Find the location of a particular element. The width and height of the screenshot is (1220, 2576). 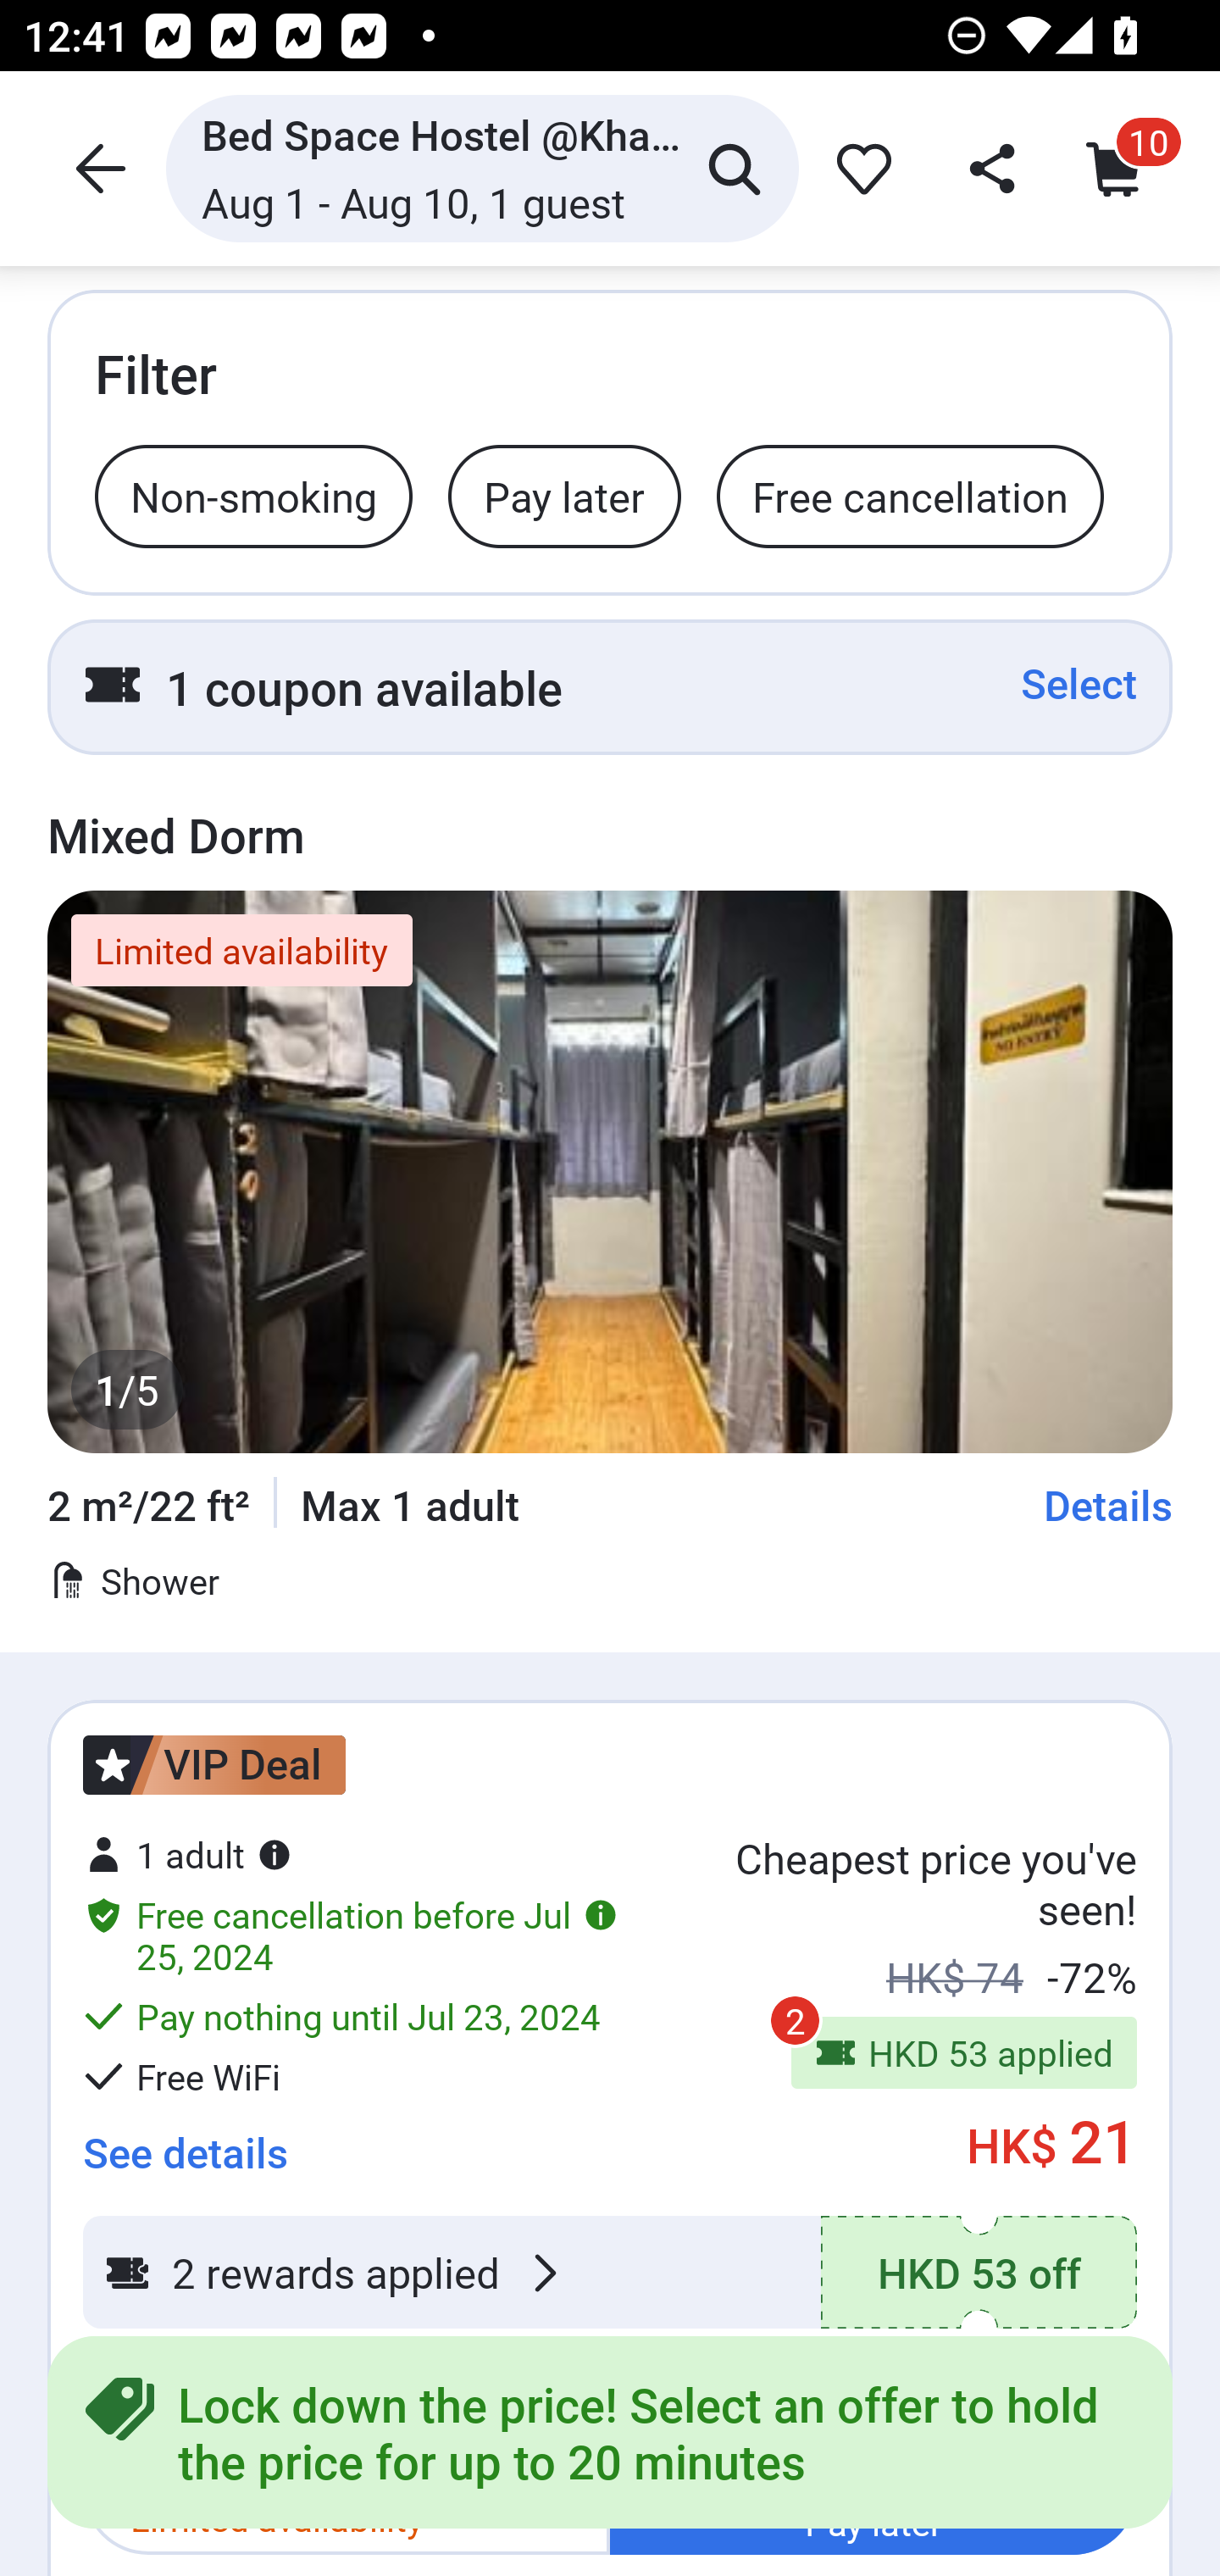

Details is located at coordinates (1108, 1505).